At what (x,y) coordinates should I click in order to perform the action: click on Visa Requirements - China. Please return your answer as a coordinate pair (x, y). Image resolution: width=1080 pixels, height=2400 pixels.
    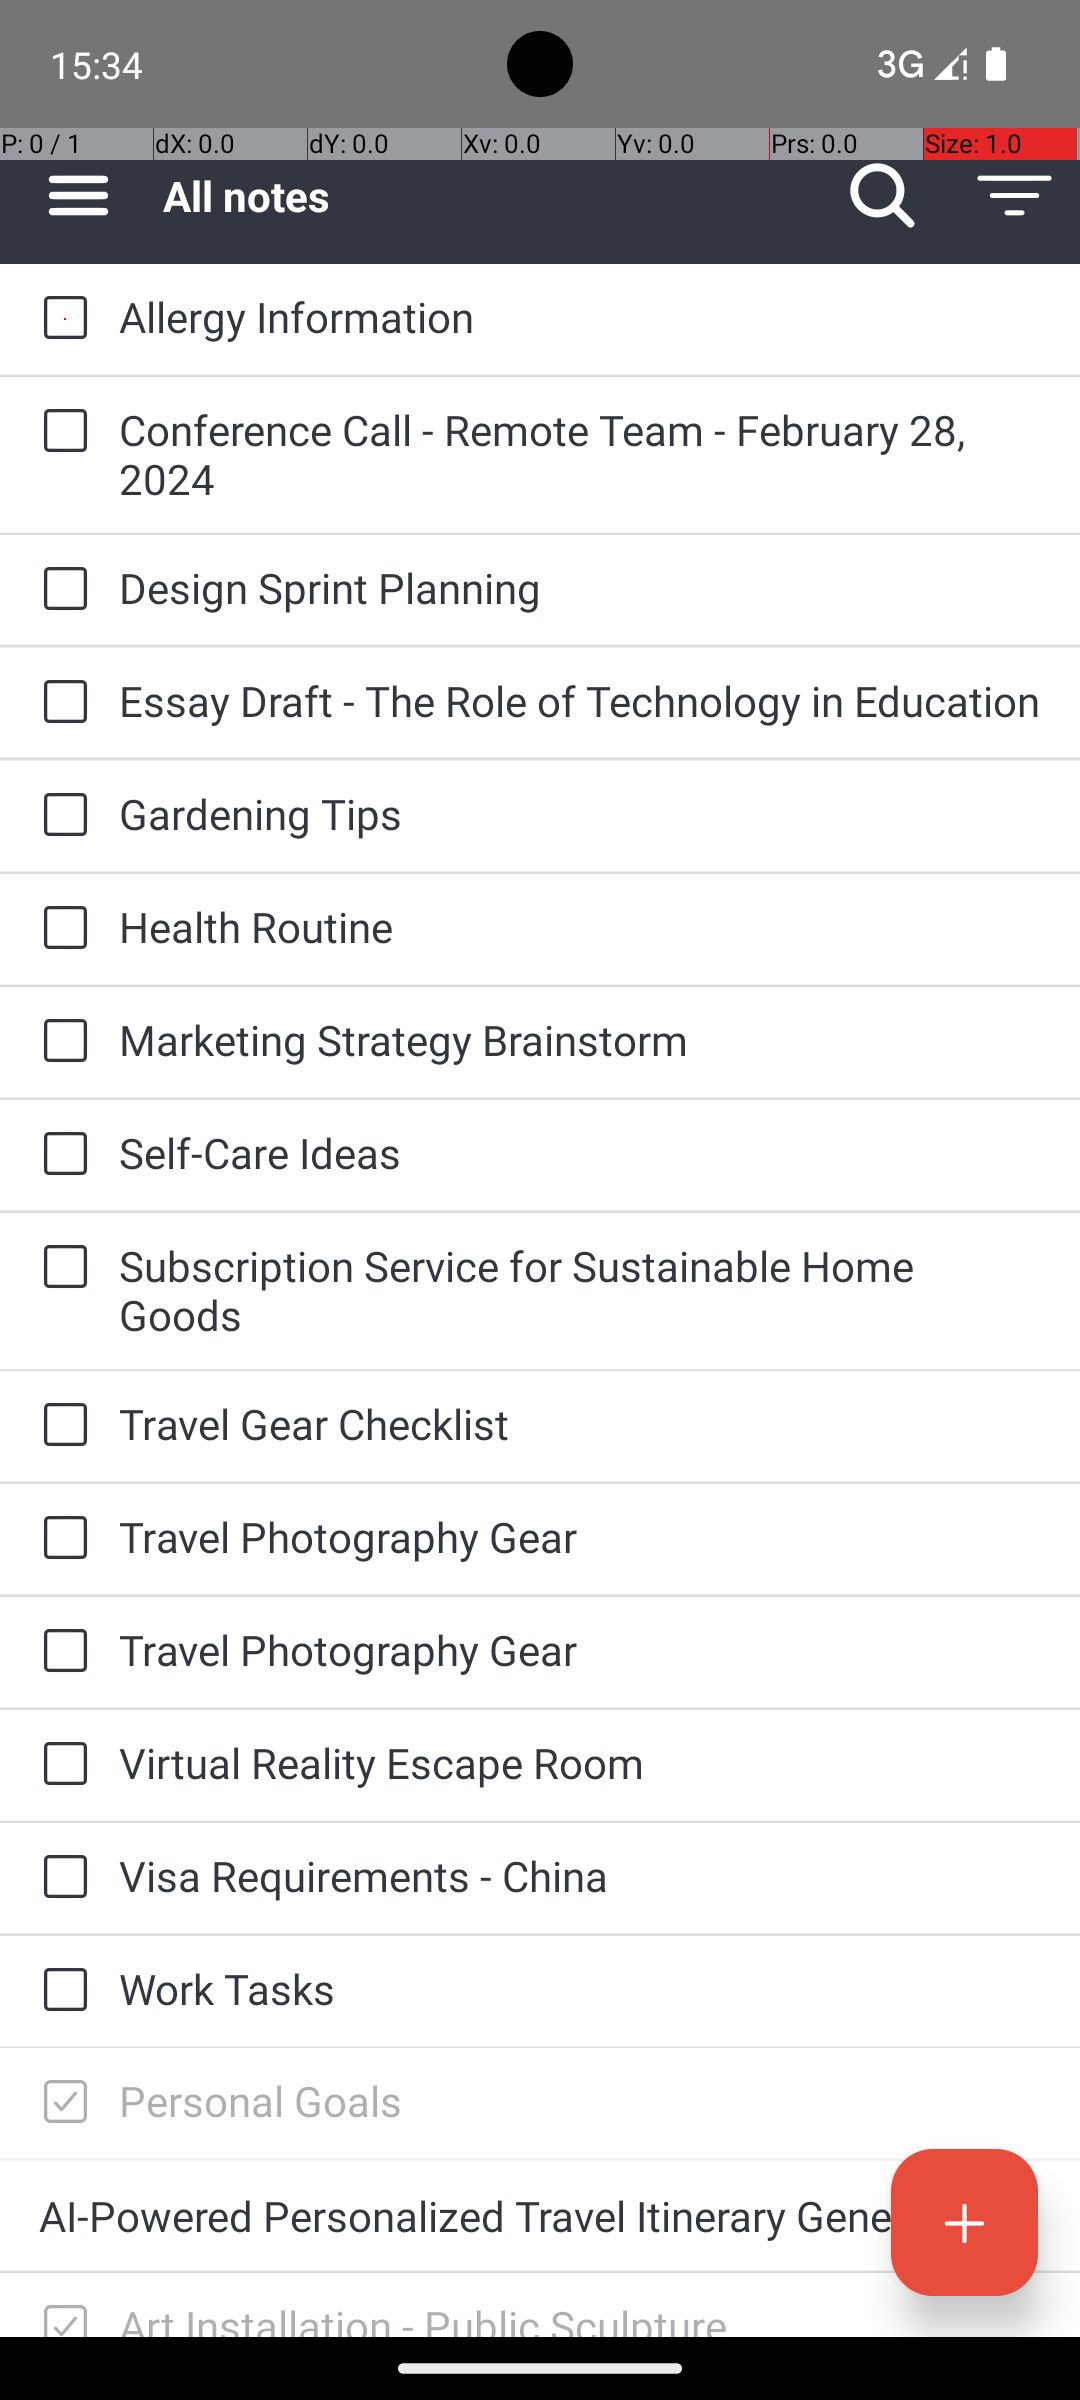
    Looking at the image, I should click on (580, 1876).